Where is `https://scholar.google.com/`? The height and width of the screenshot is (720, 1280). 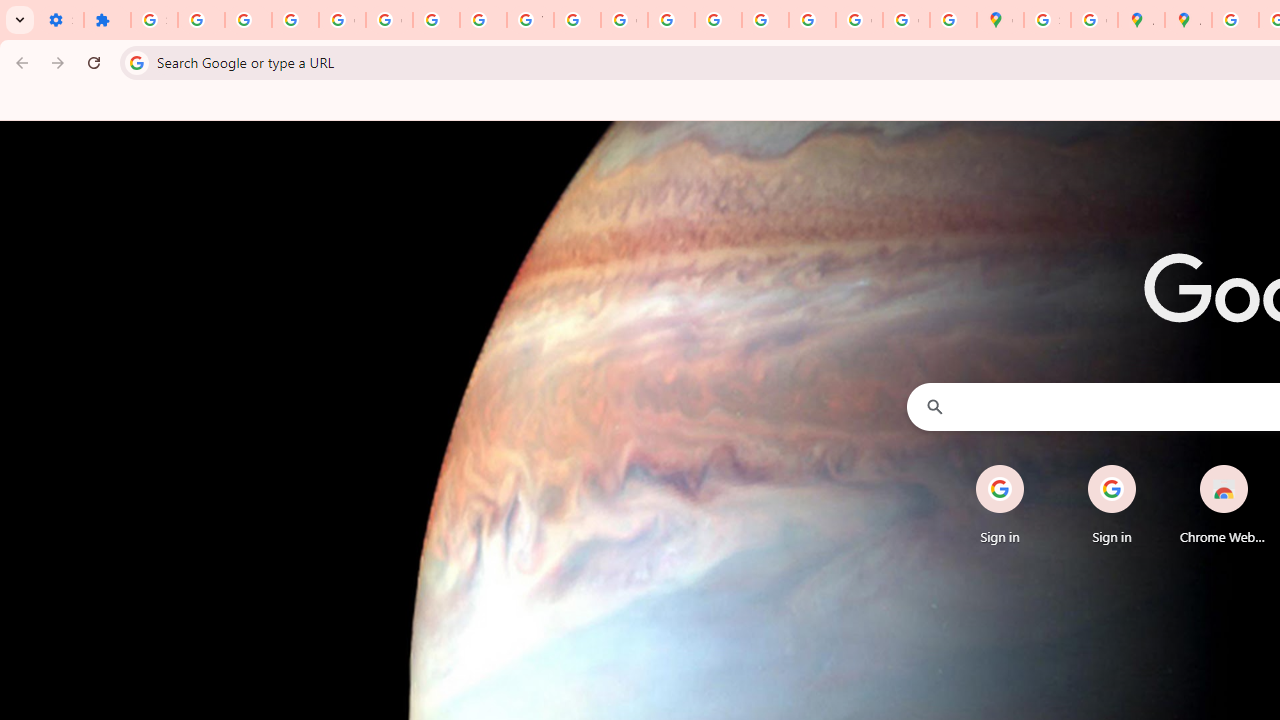
https://scholar.google.com/ is located at coordinates (578, 20).